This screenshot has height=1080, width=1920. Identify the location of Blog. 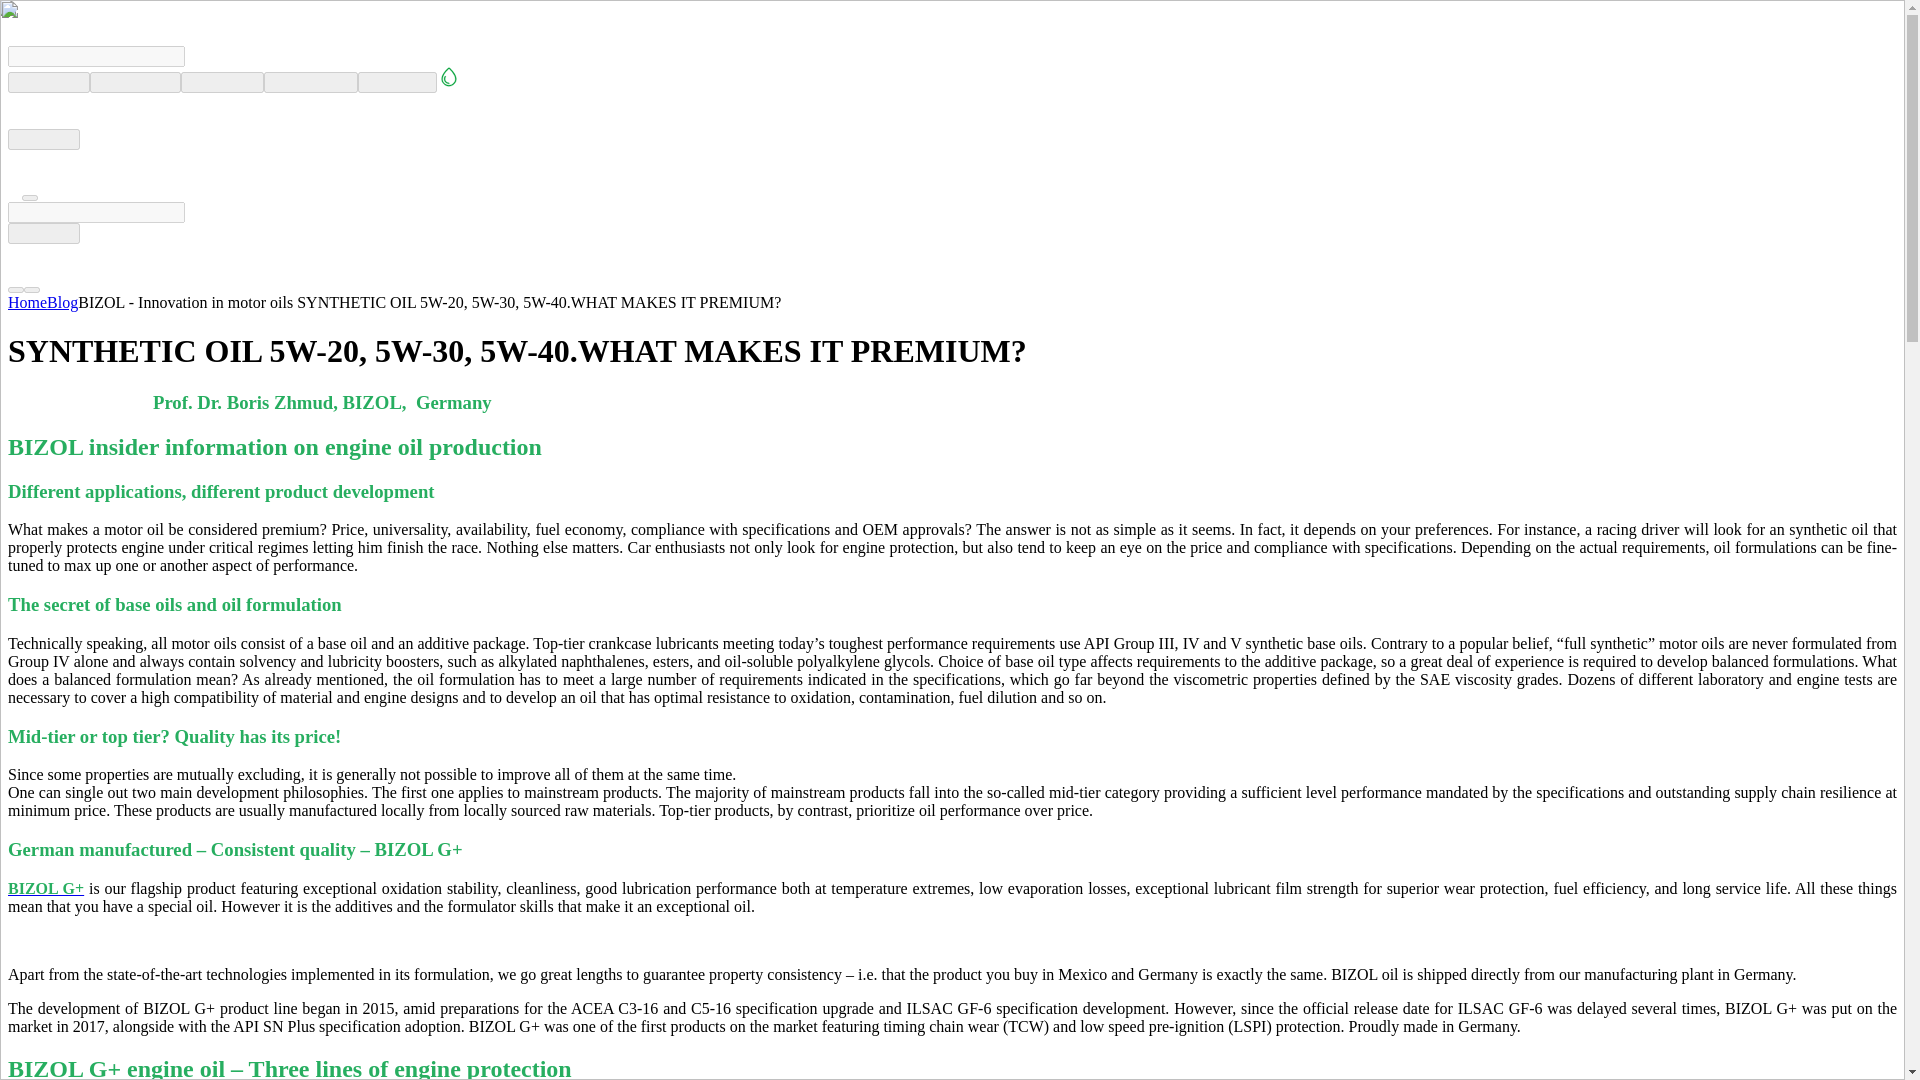
(62, 302).